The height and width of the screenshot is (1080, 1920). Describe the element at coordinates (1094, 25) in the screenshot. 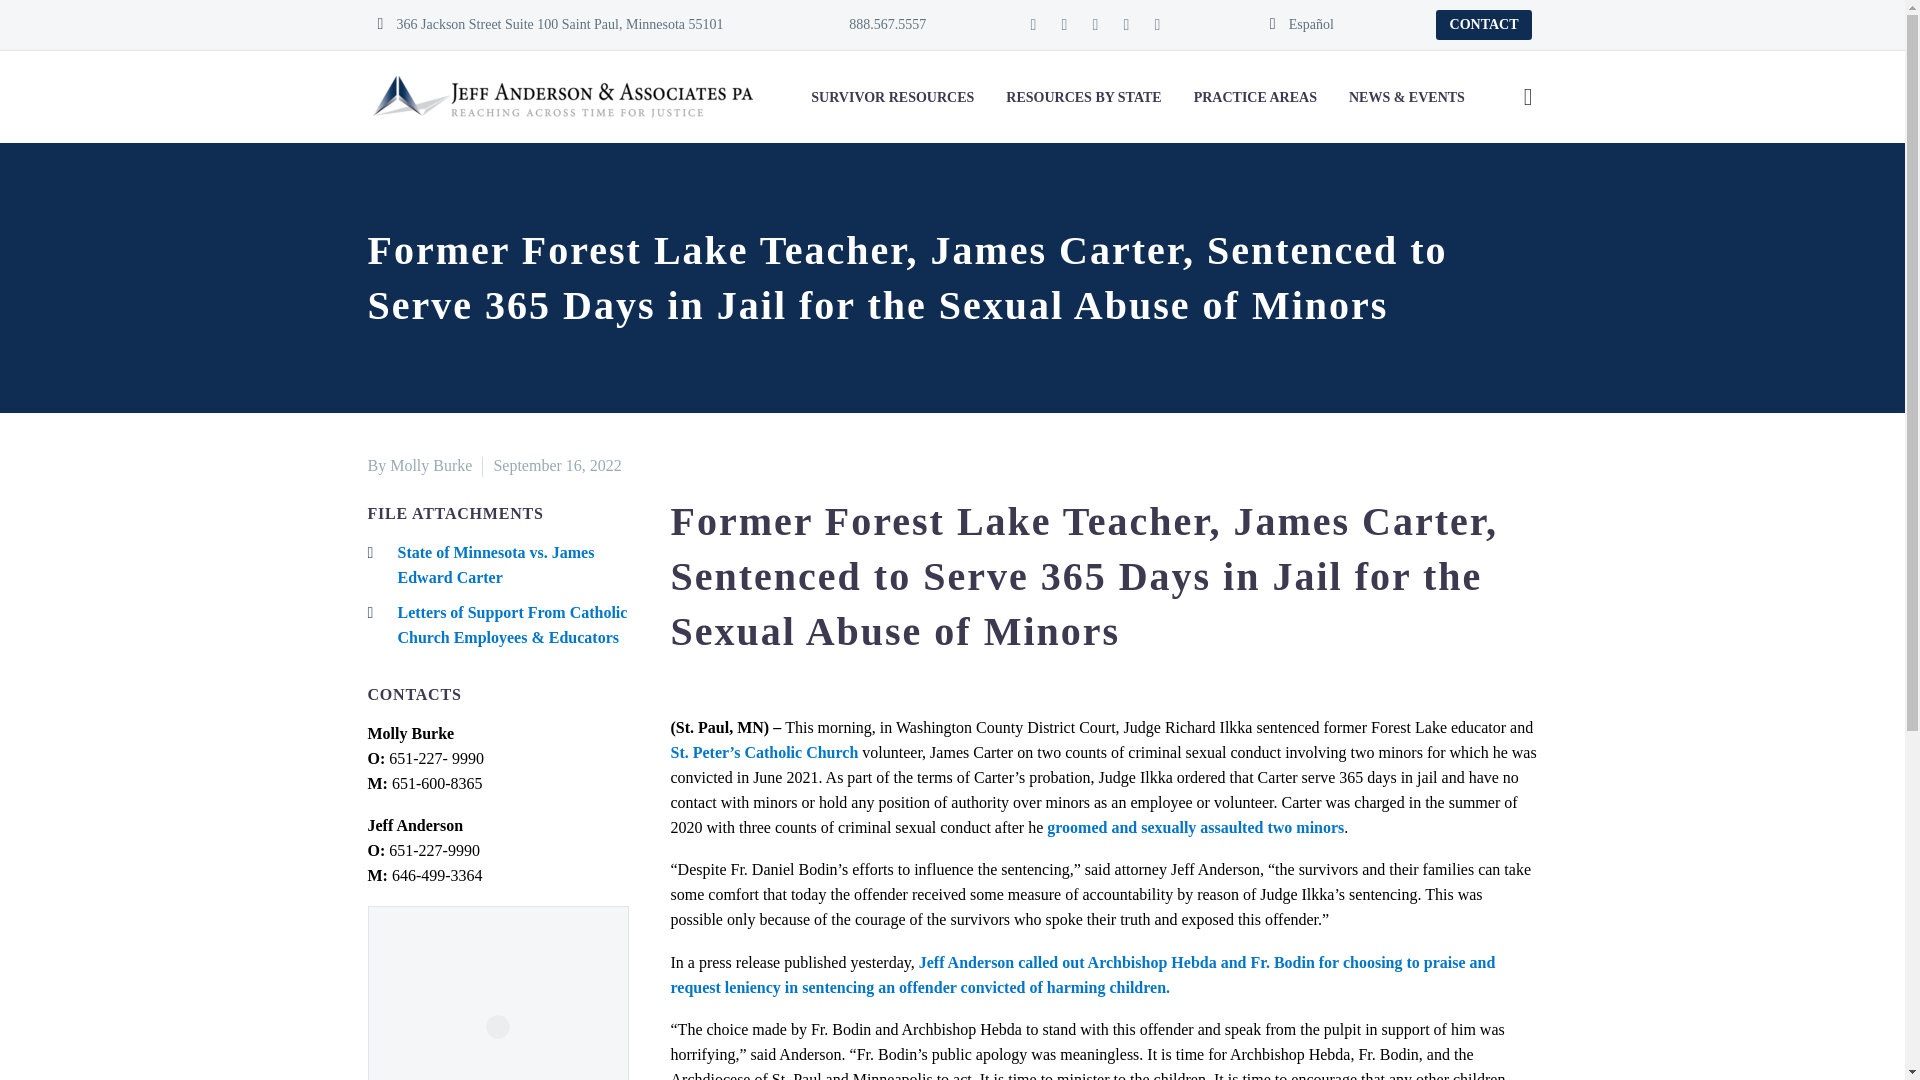

I see `Twitter` at that location.